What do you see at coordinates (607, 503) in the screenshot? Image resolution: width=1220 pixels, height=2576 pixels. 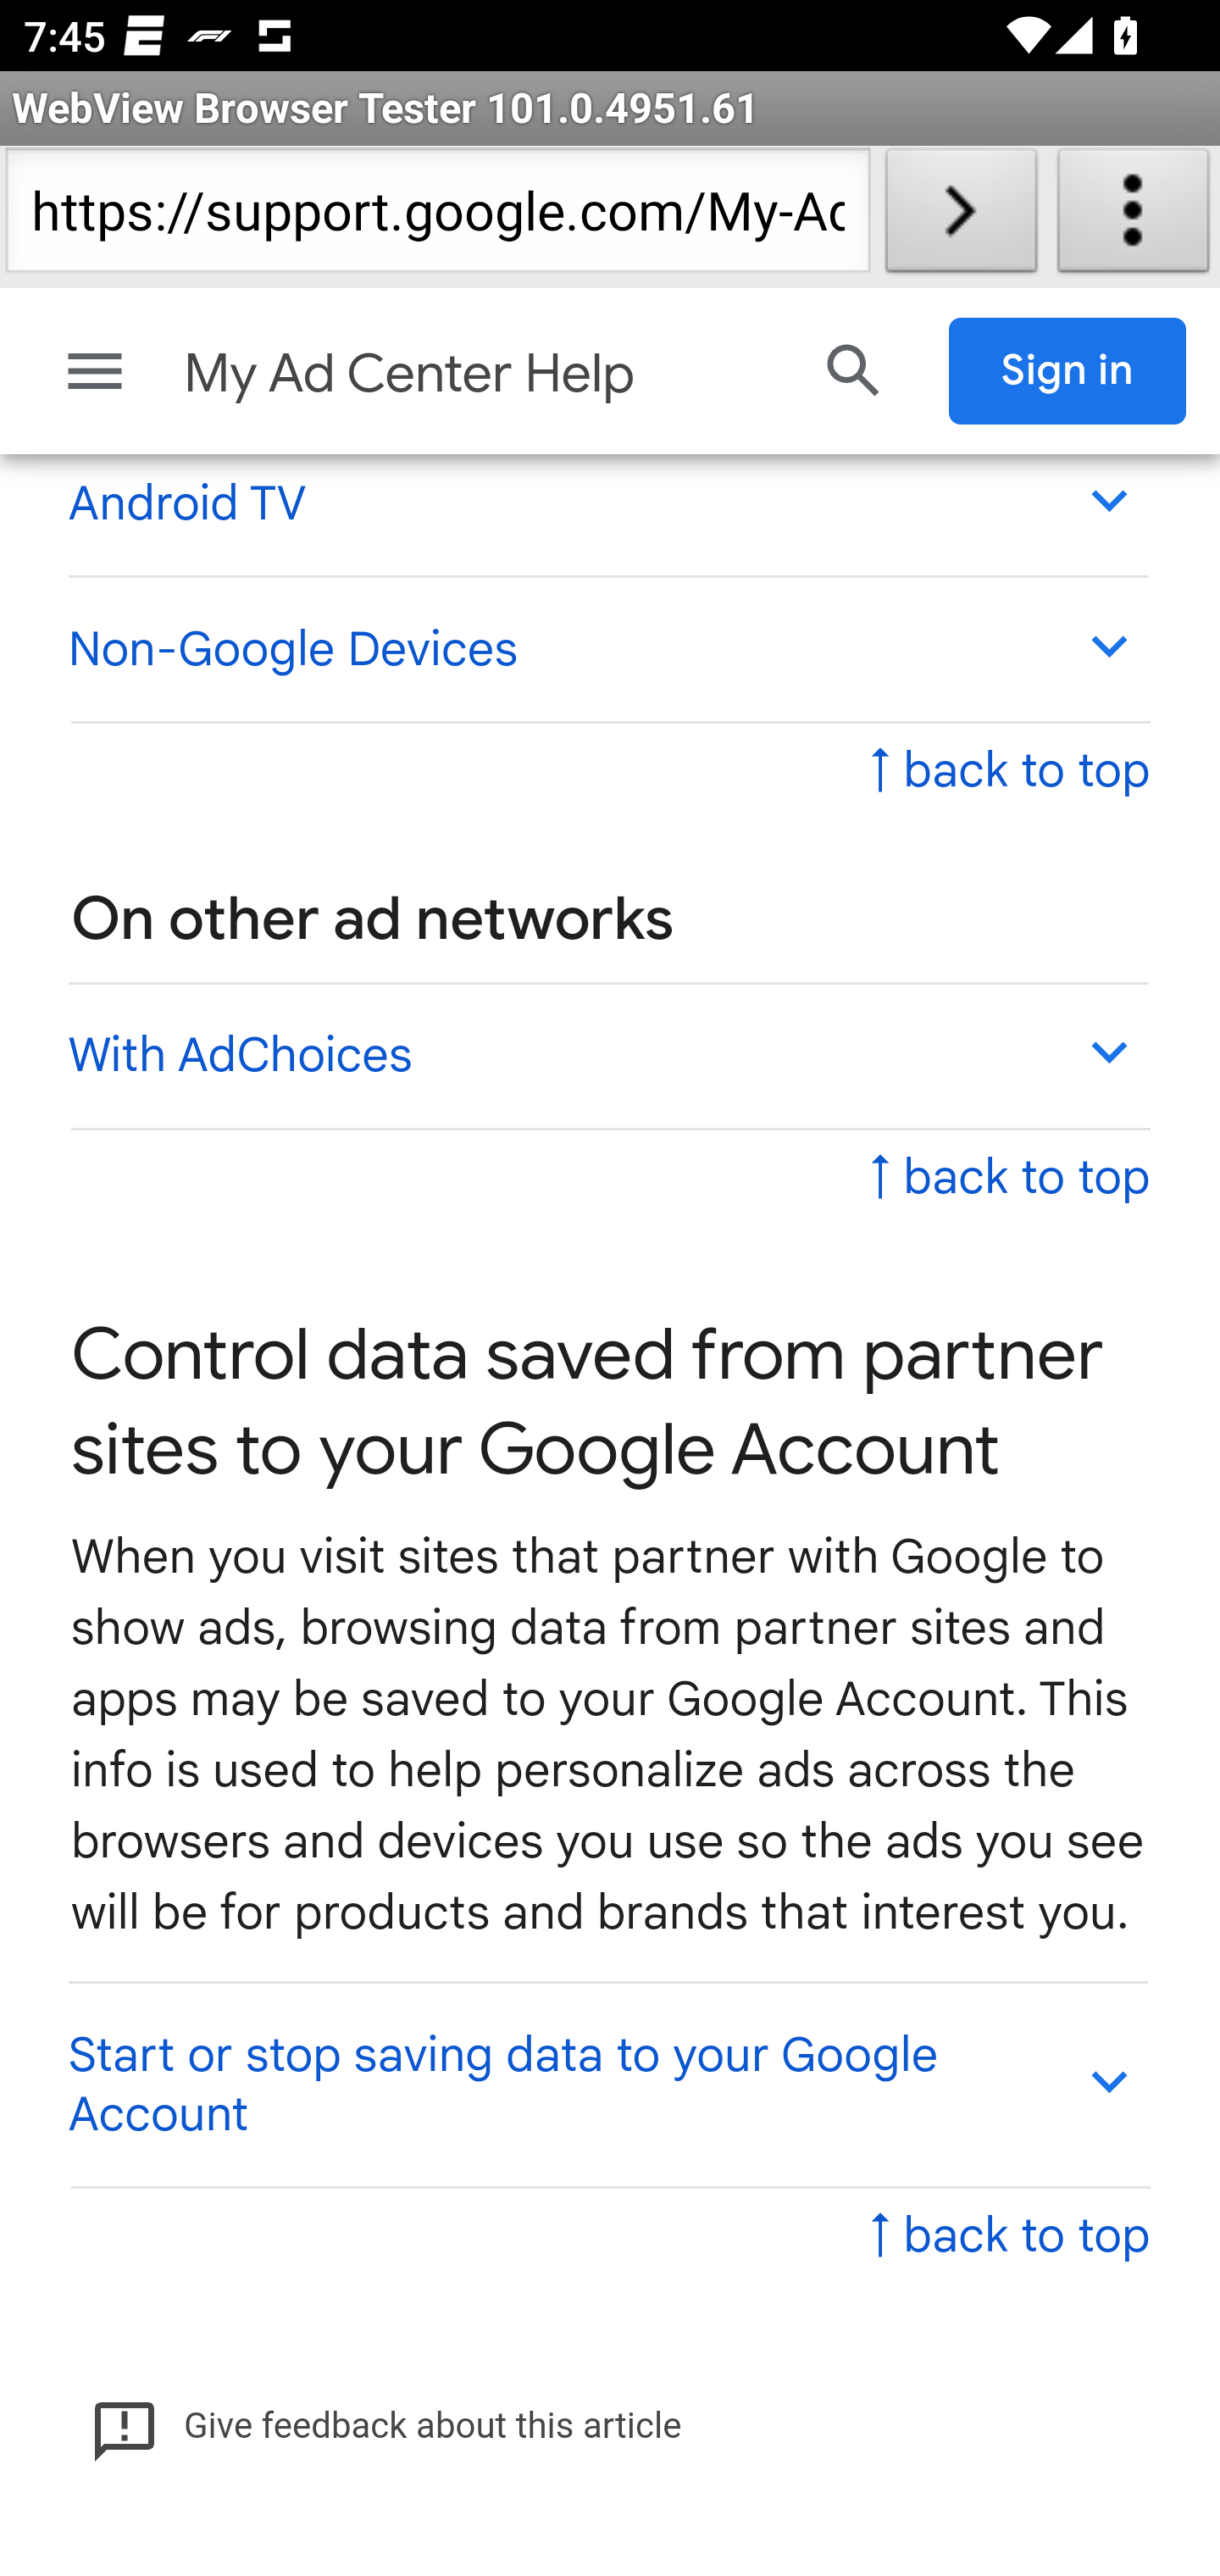 I see `Android TV` at bounding box center [607, 503].